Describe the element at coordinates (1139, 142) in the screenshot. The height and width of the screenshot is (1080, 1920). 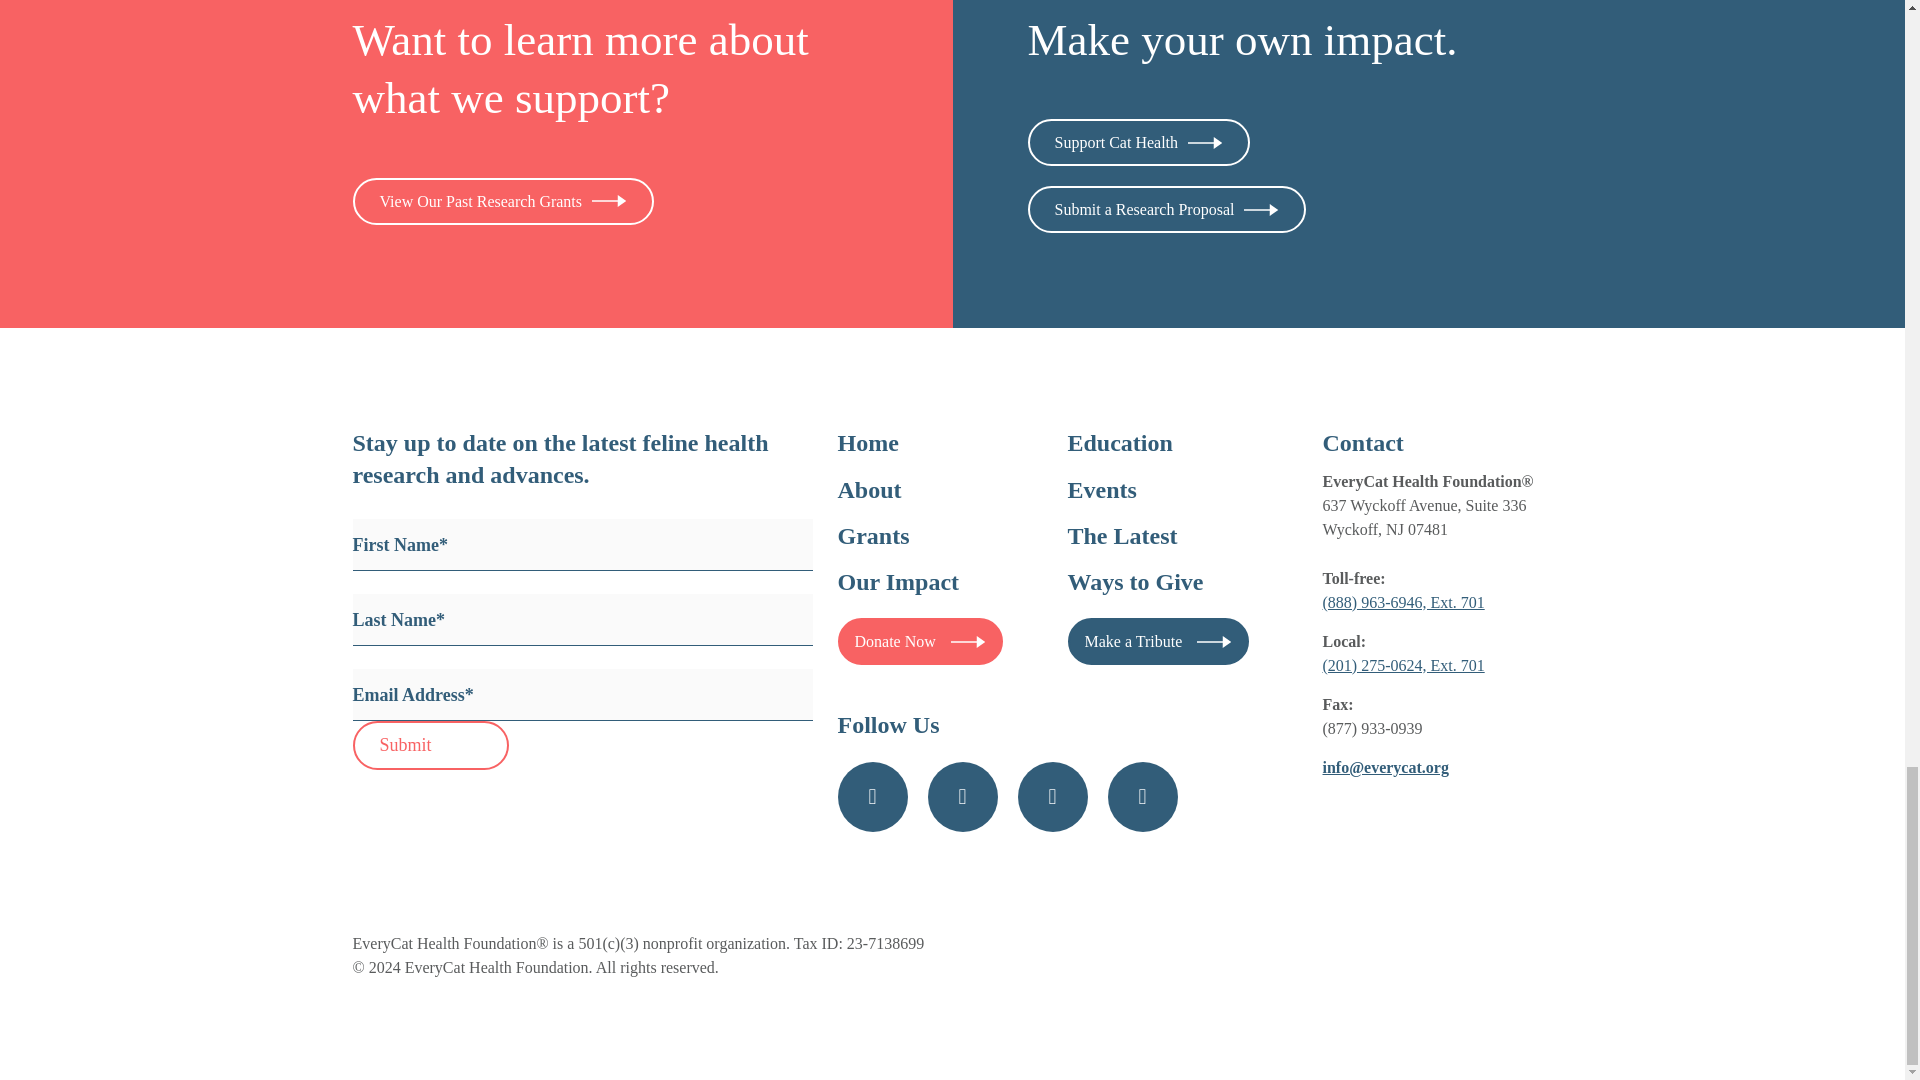
I see `Link to Support Cat Health` at that location.